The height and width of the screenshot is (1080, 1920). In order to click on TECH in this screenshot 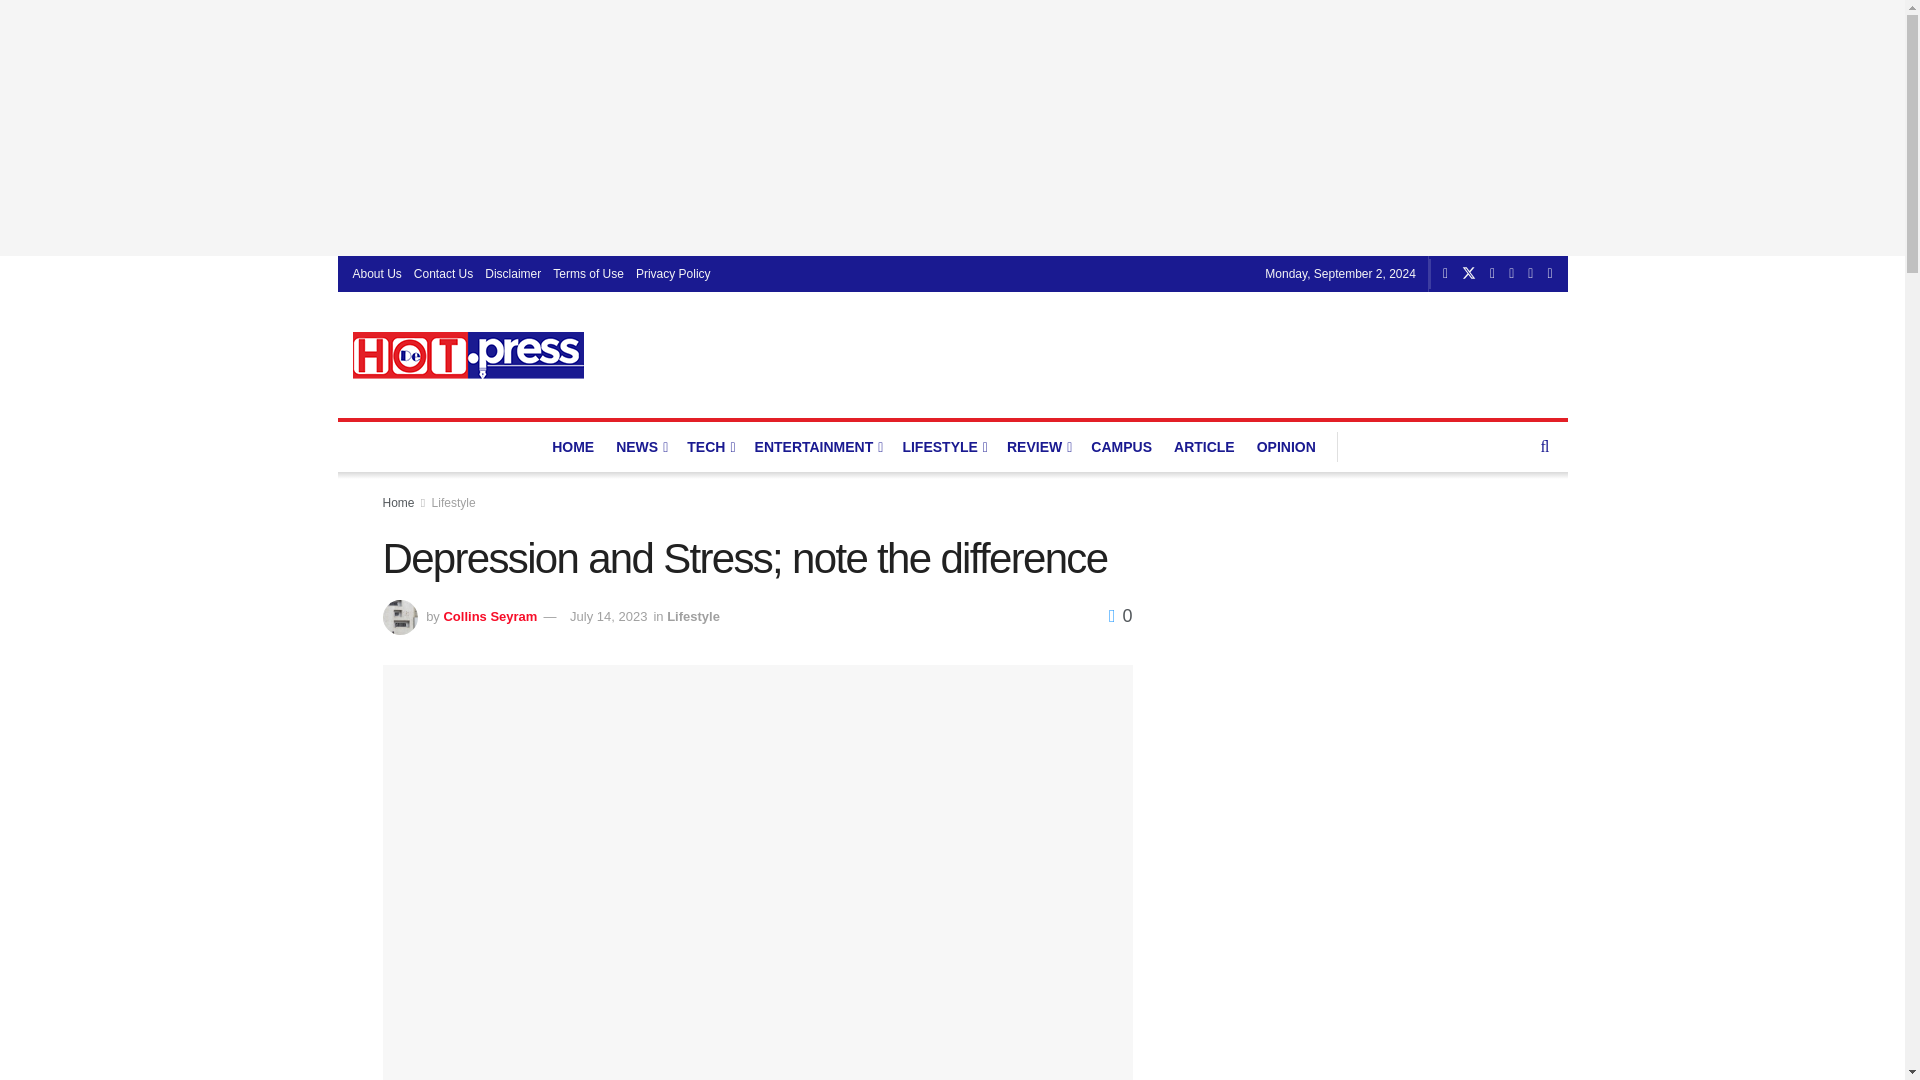, I will do `click(709, 447)`.